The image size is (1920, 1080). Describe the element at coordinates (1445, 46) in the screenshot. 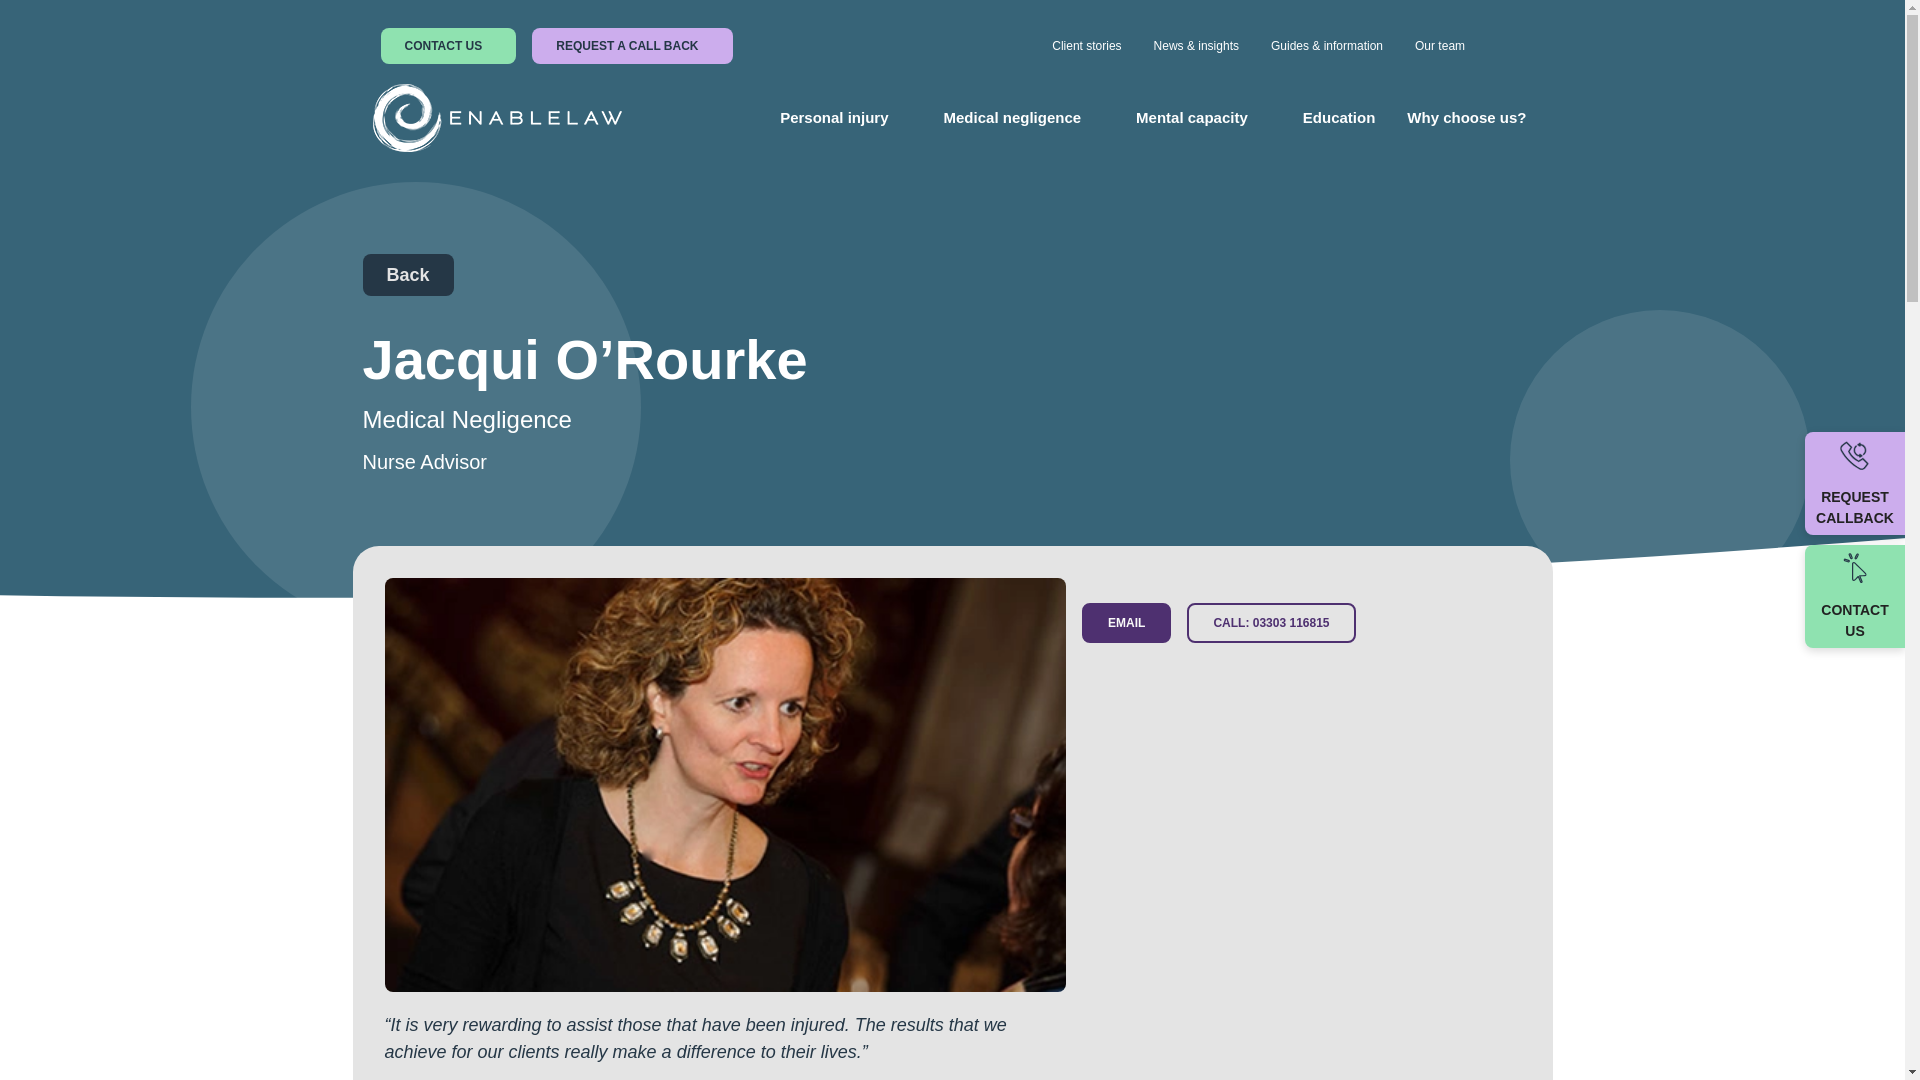

I see `Our team` at that location.